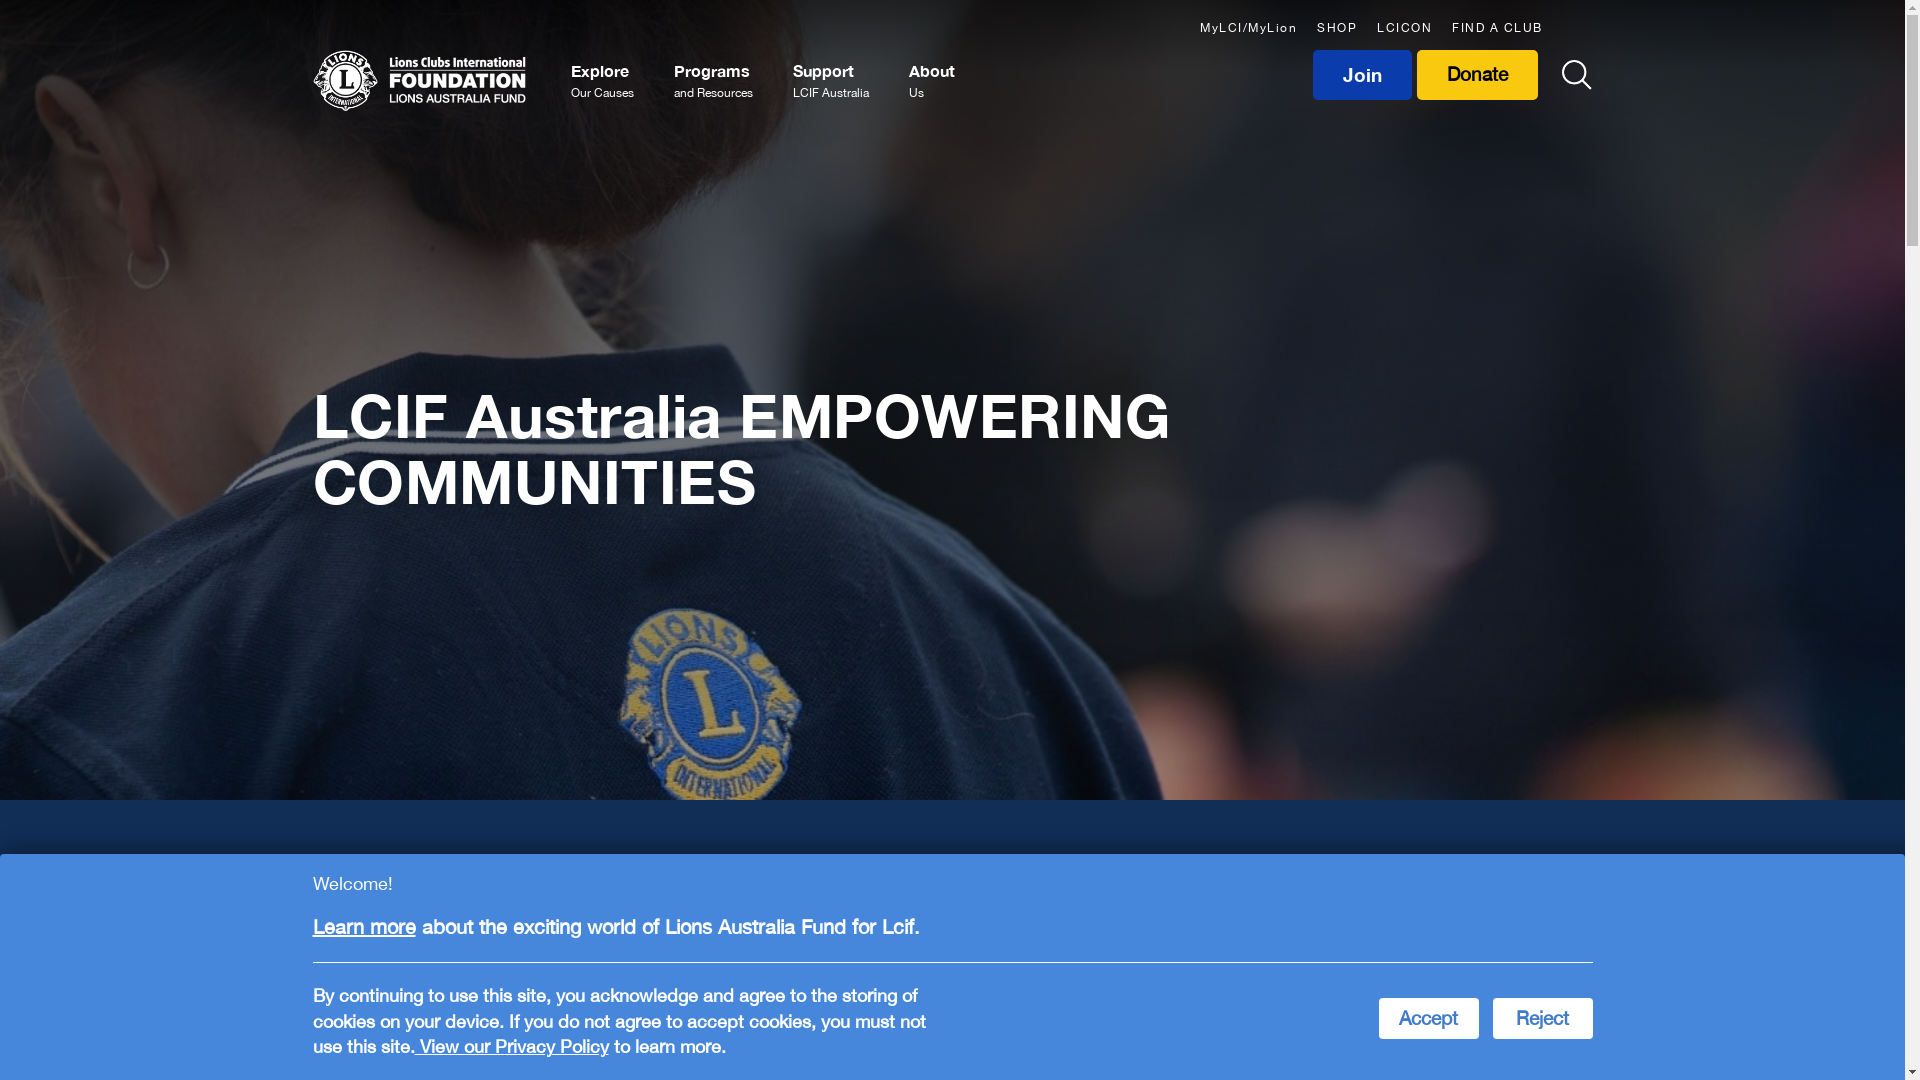 Image resolution: width=1920 pixels, height=1080 pixels. What do you see at coordinates (1478, 75) in the screenshot?
I see `Donate` at bounding box center [1478, 75].